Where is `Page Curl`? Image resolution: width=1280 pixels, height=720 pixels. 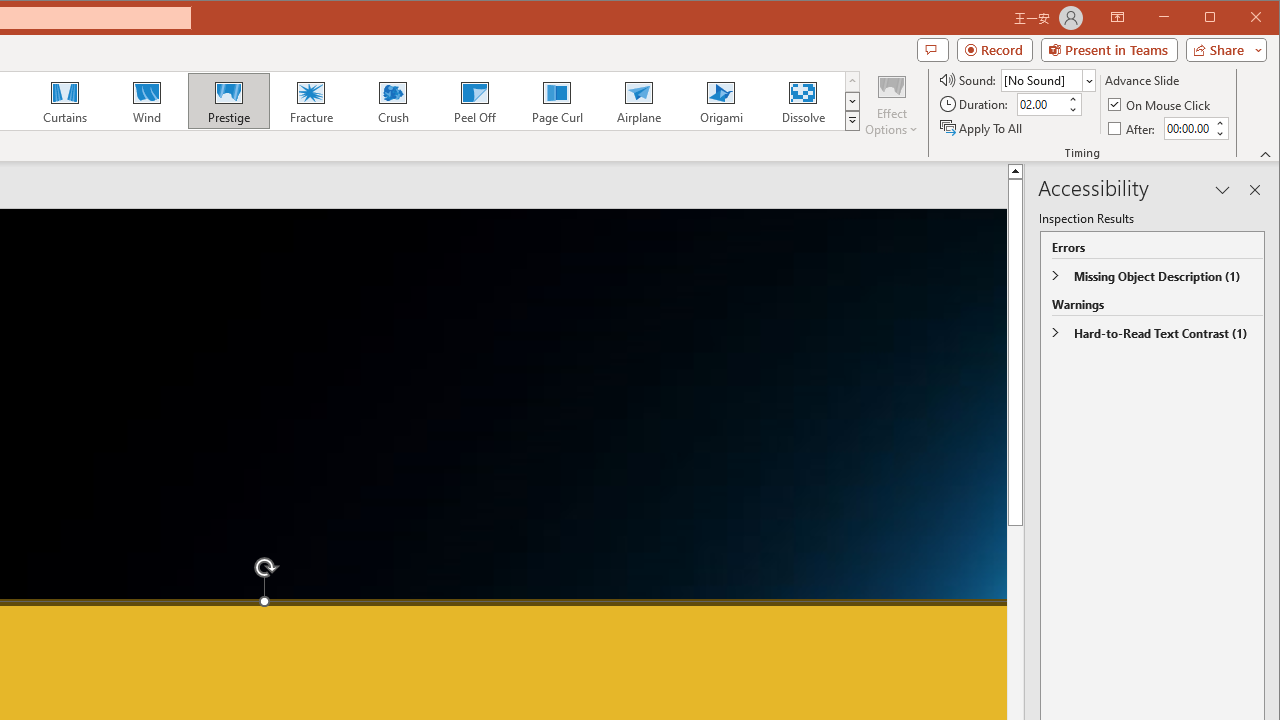
Page Curl is located at coordinates (556, 100).